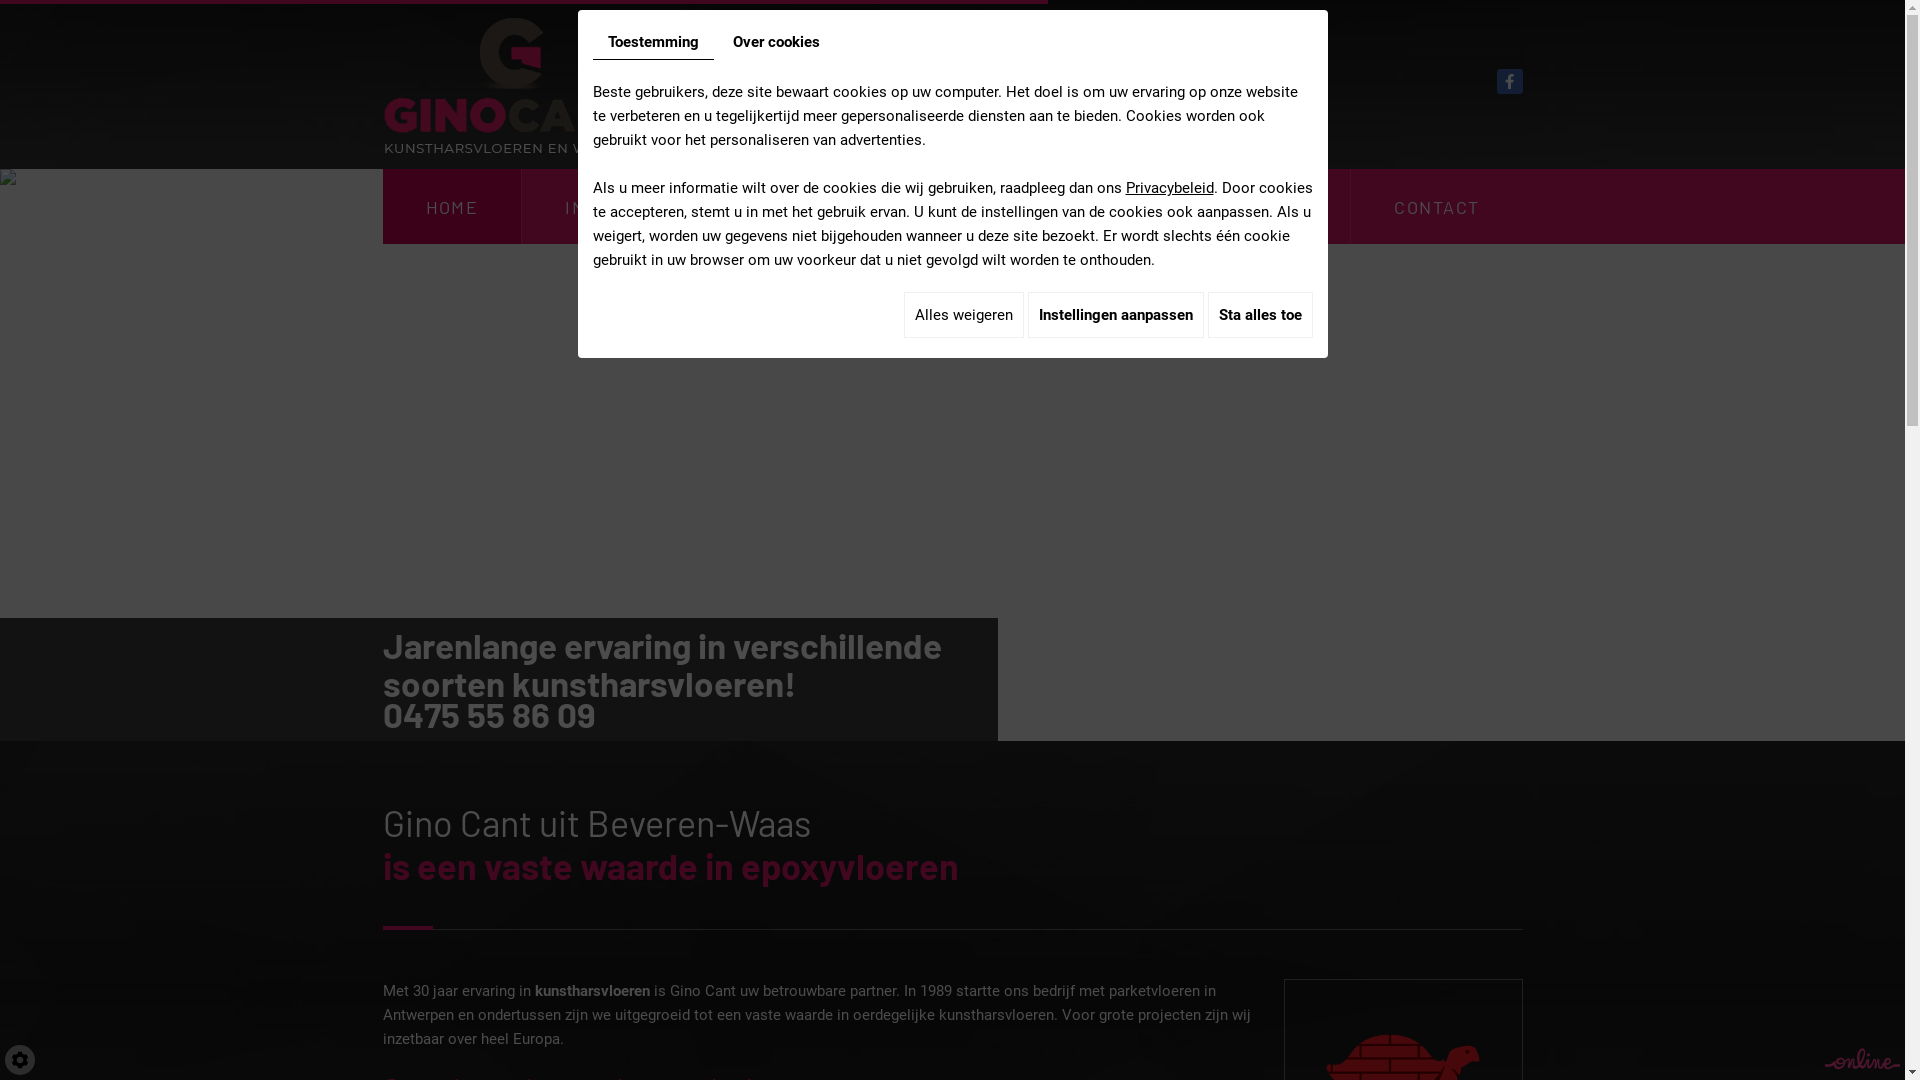  Describe the element at coordinates (20, 1060) in the screenshot. I see `Cookie-instelling bewerken` at that location.